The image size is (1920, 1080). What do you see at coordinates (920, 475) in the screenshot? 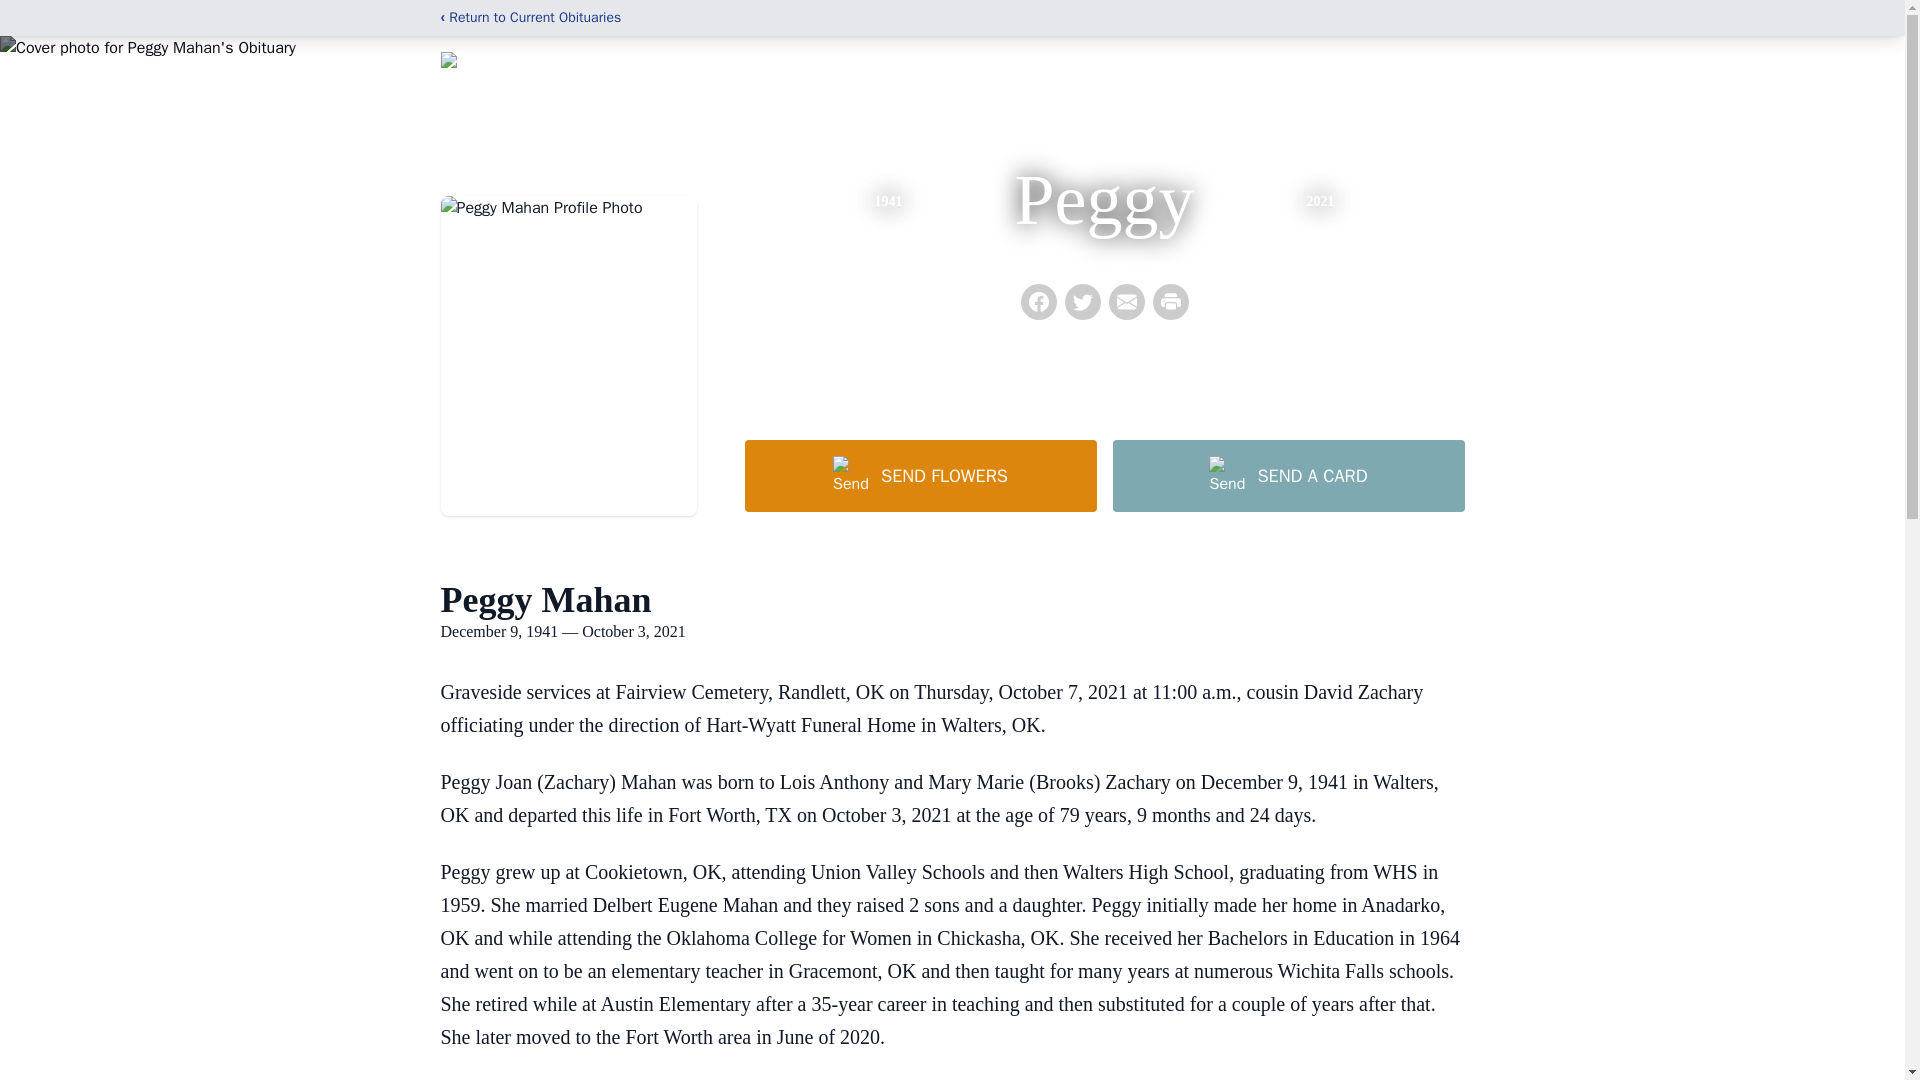
I see `SEND FLOWERS` at bounding box center [920, 475].